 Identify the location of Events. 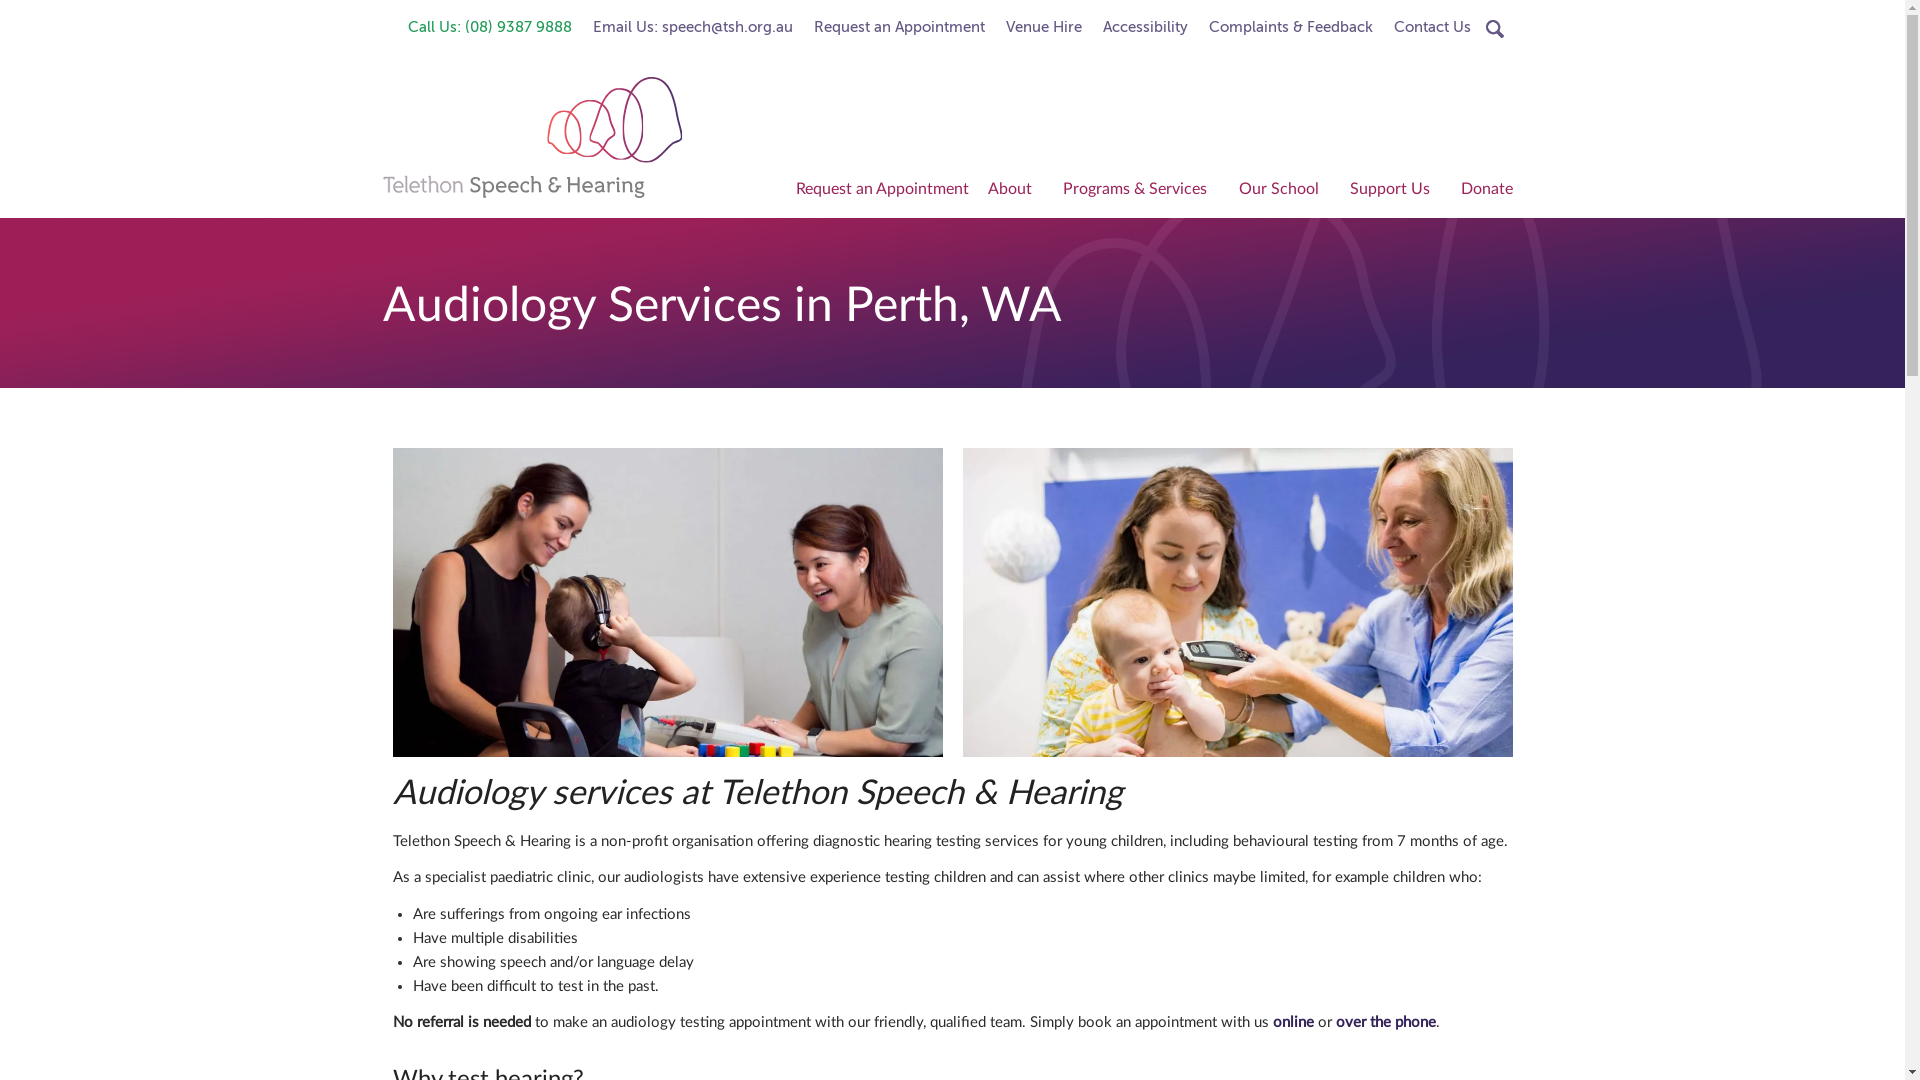
(1396, 258).